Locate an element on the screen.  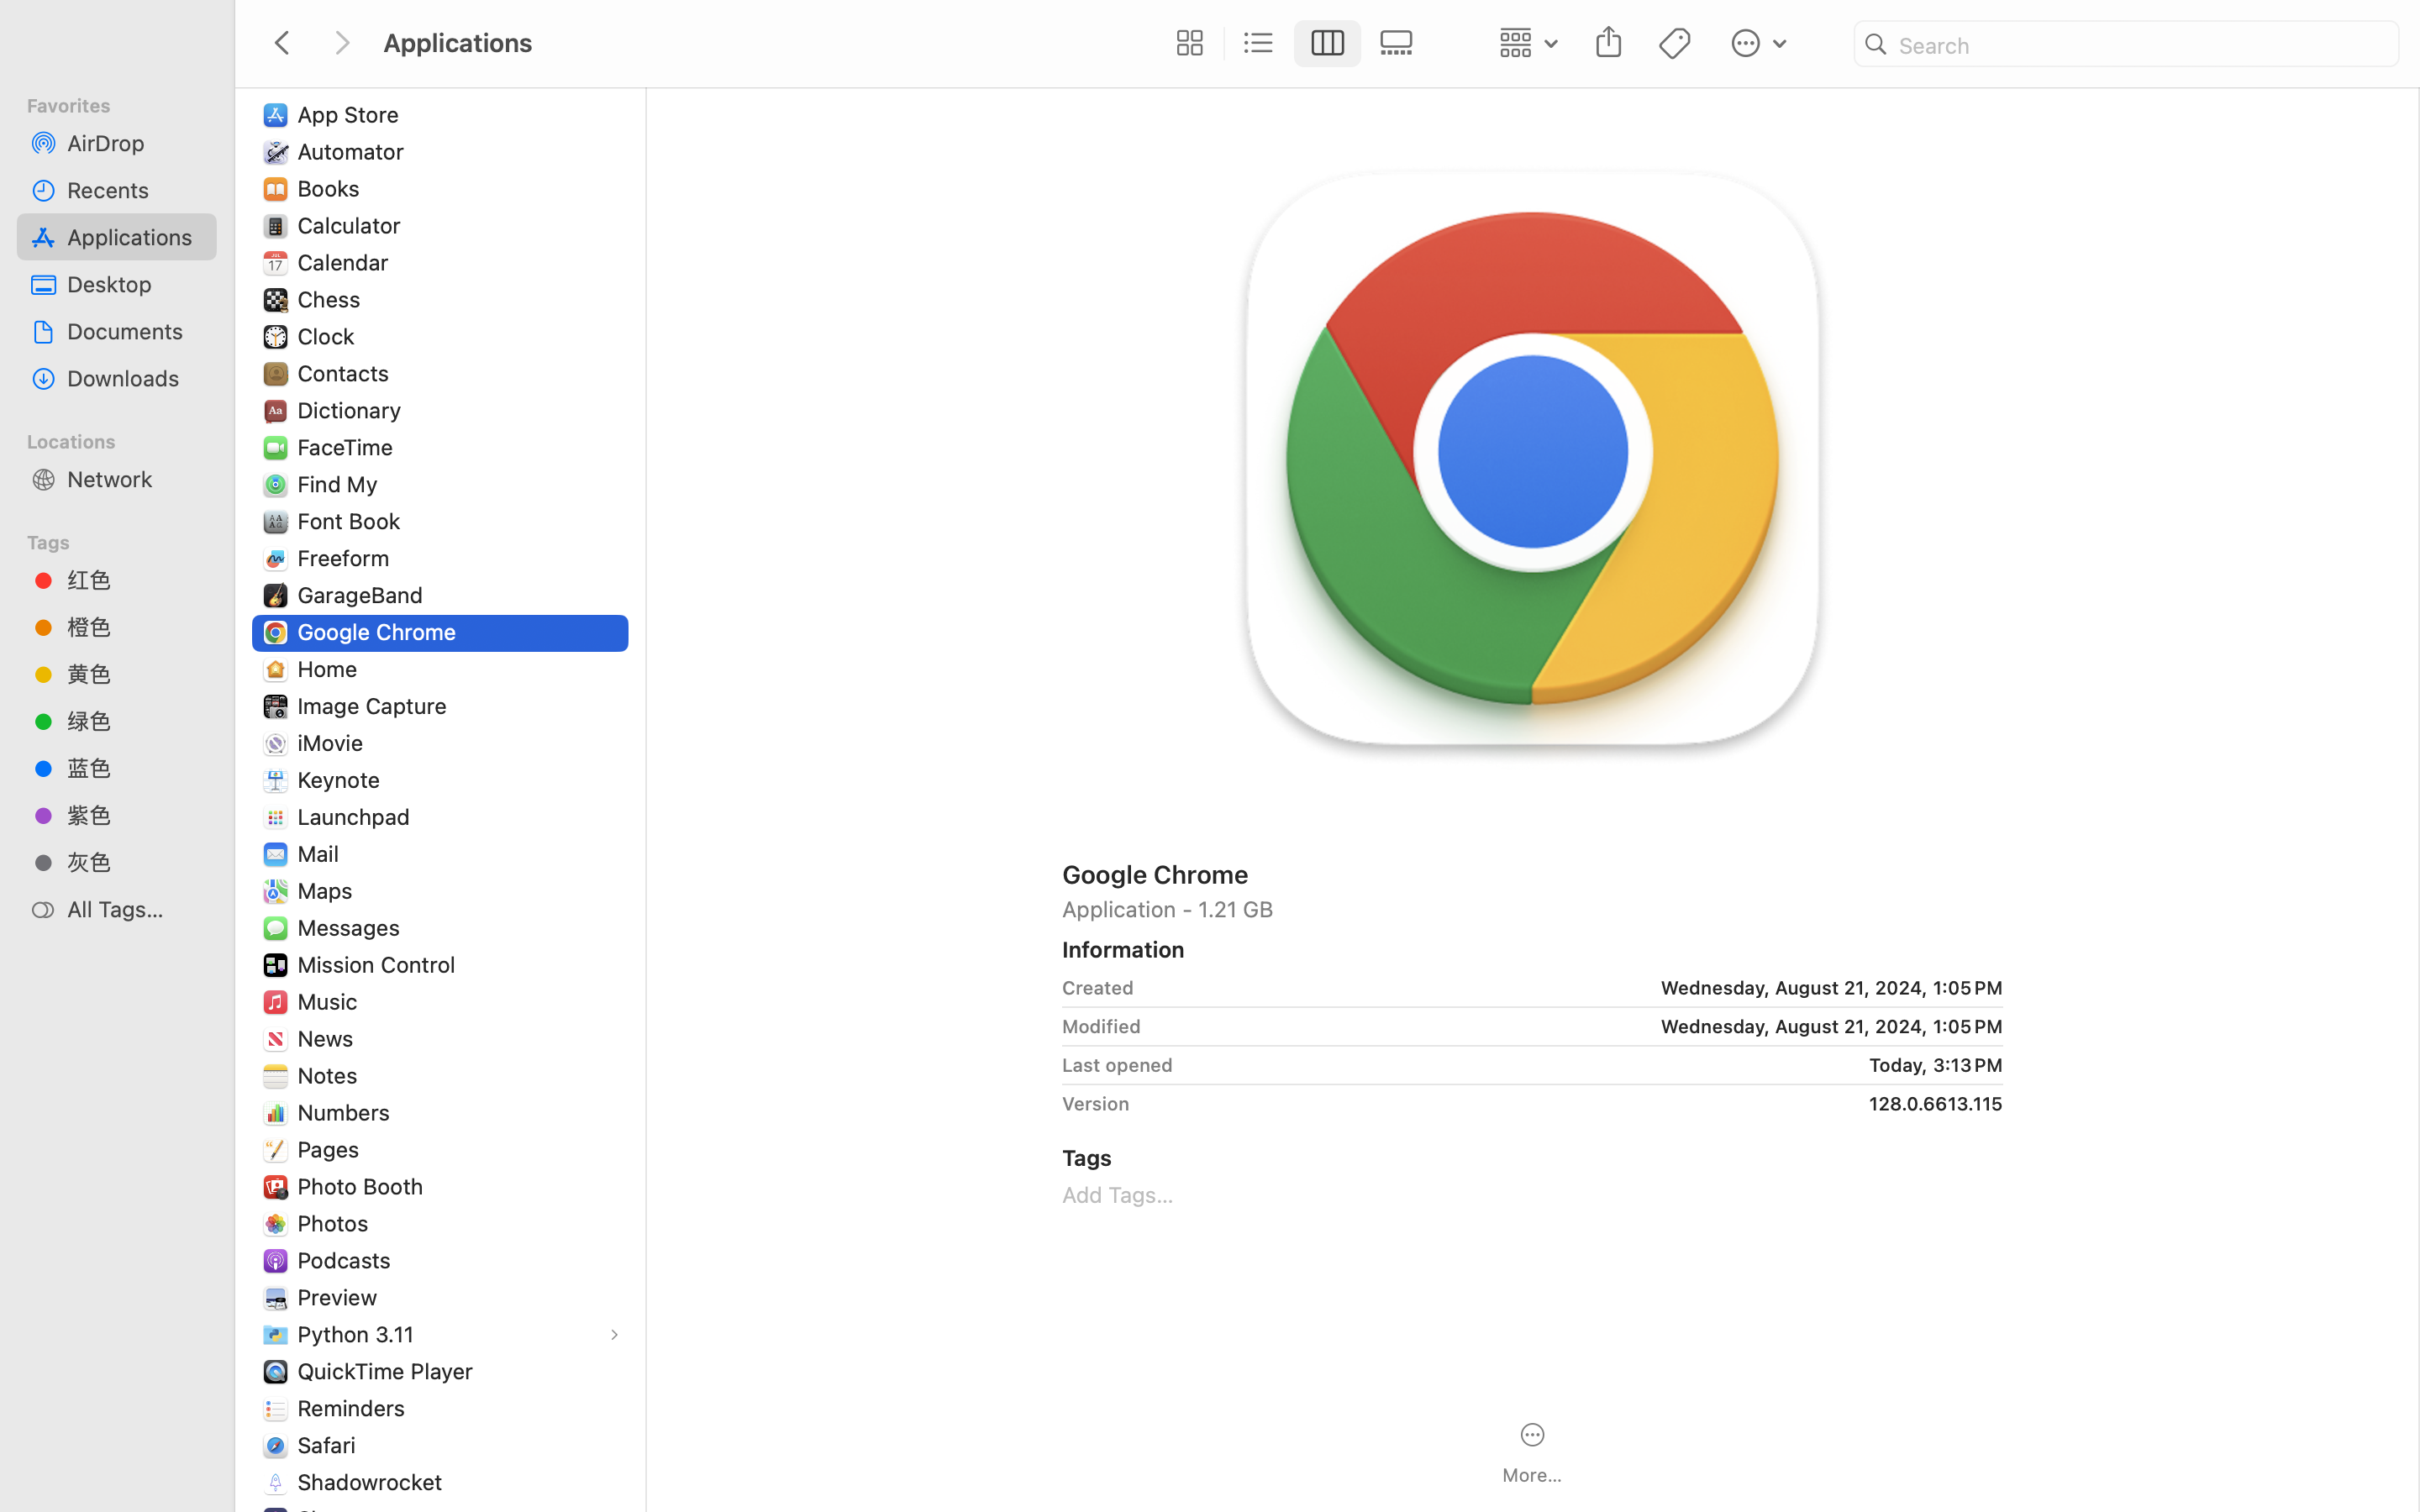
All Tags… is located at coordinates (135, 909).